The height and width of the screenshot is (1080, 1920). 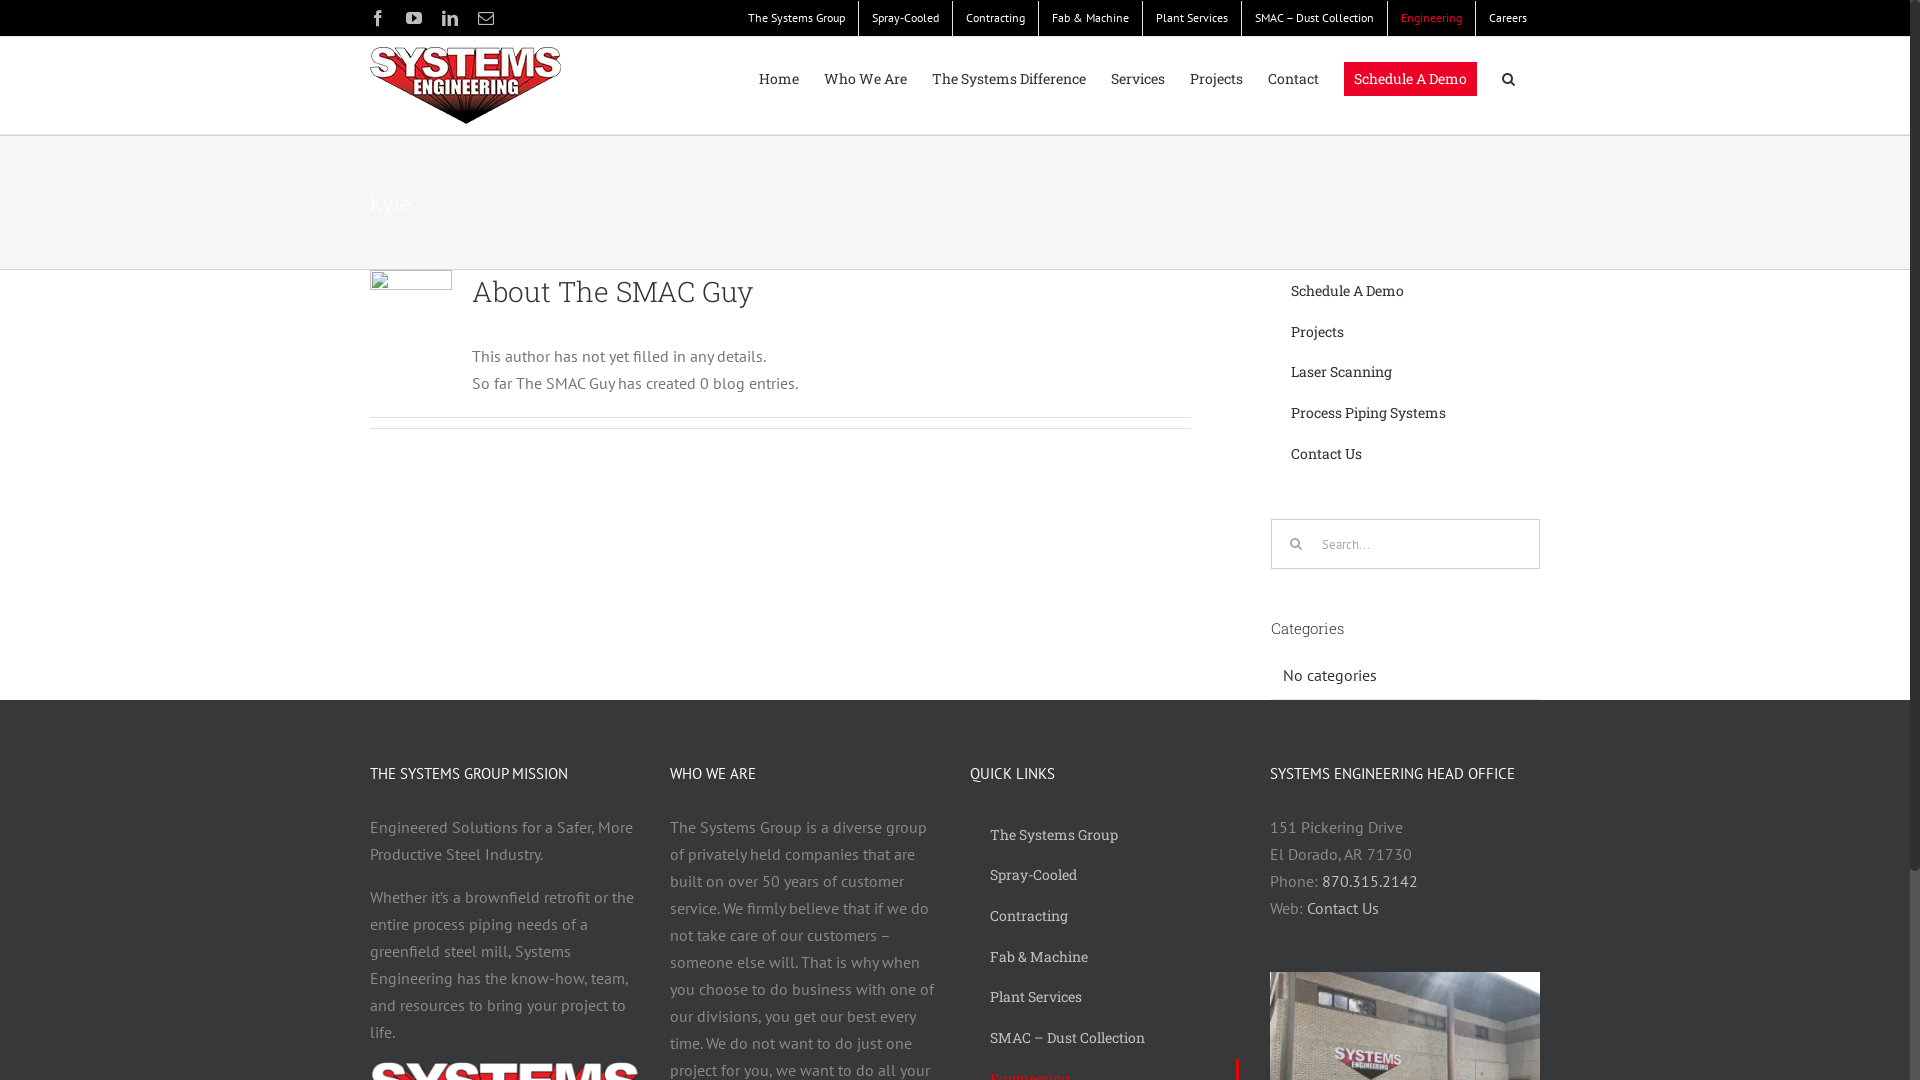 What do you see at coordinates (906, 18) in the screenshot?
I see `Spray-Cooled` at bounding box center [906, 18].